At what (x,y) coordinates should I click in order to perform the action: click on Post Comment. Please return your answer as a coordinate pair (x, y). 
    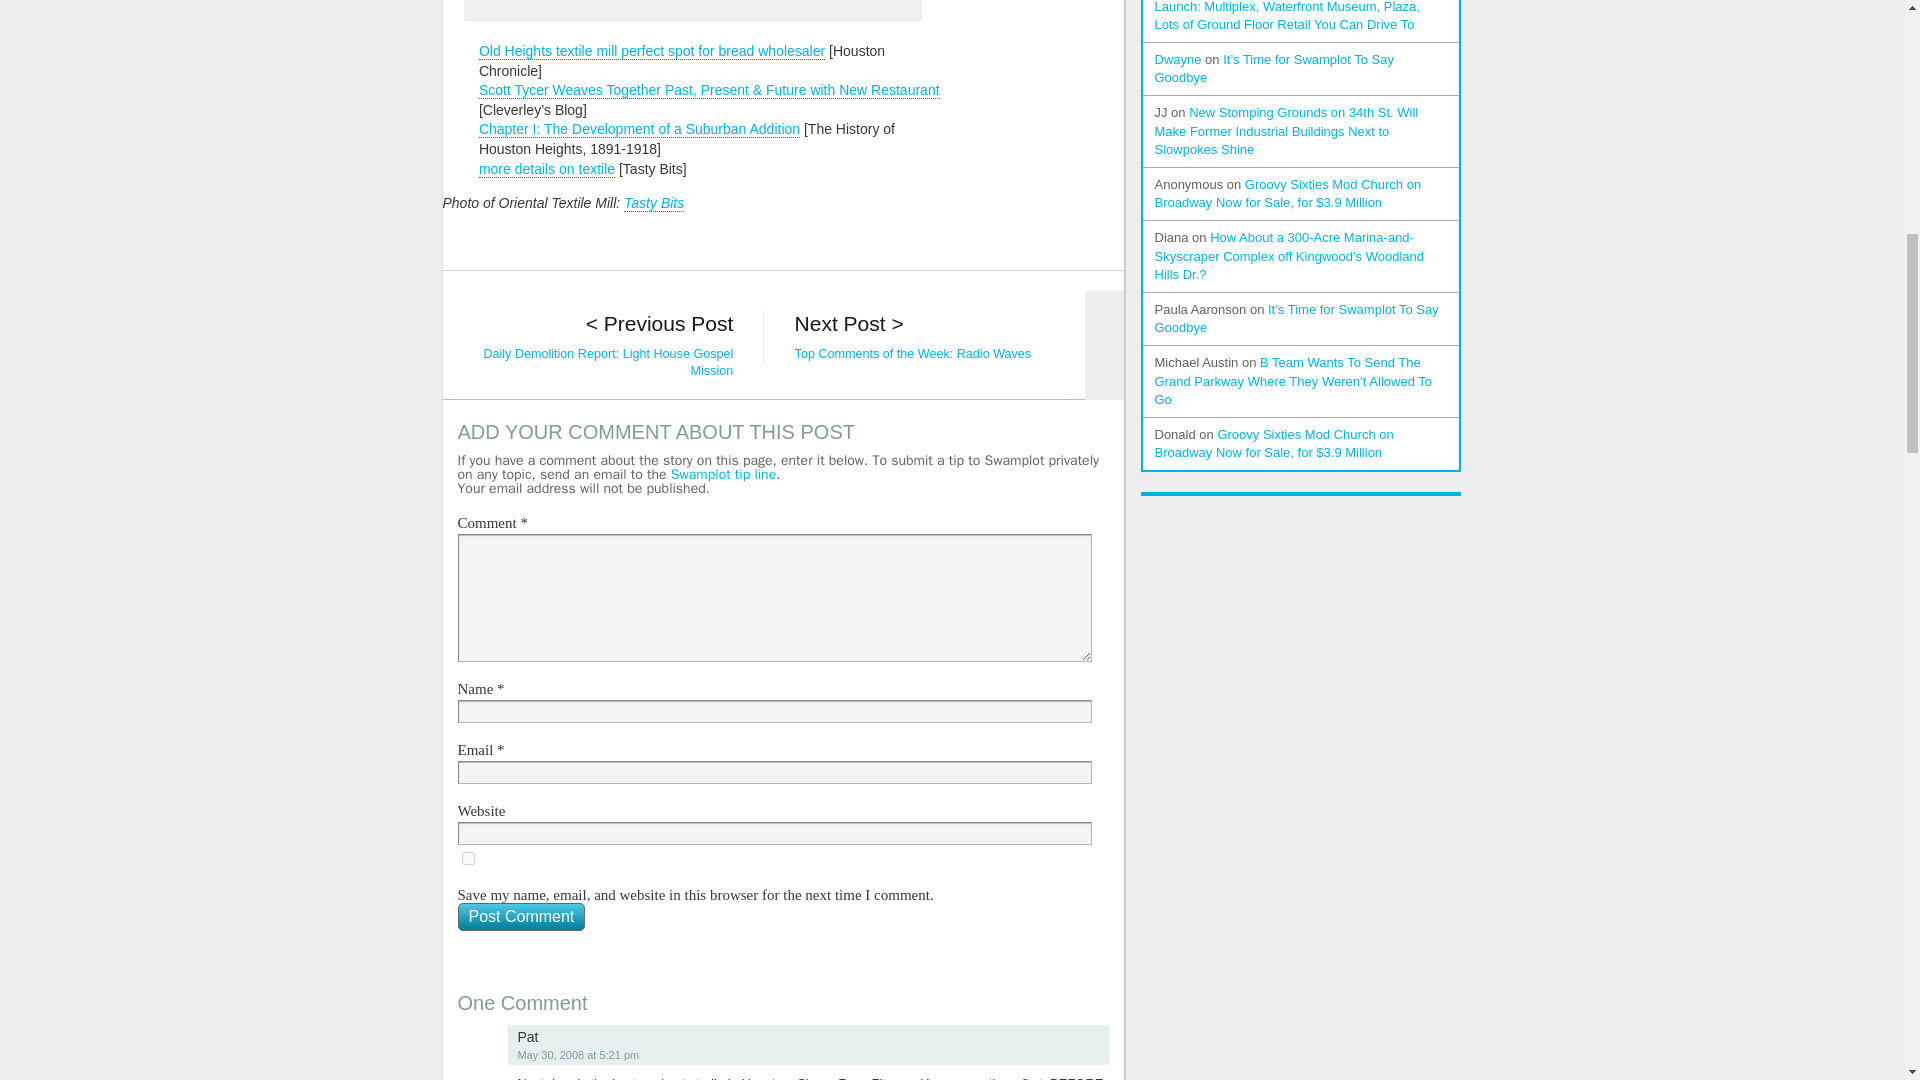
    Looking at the image, I should click on (522, 916).